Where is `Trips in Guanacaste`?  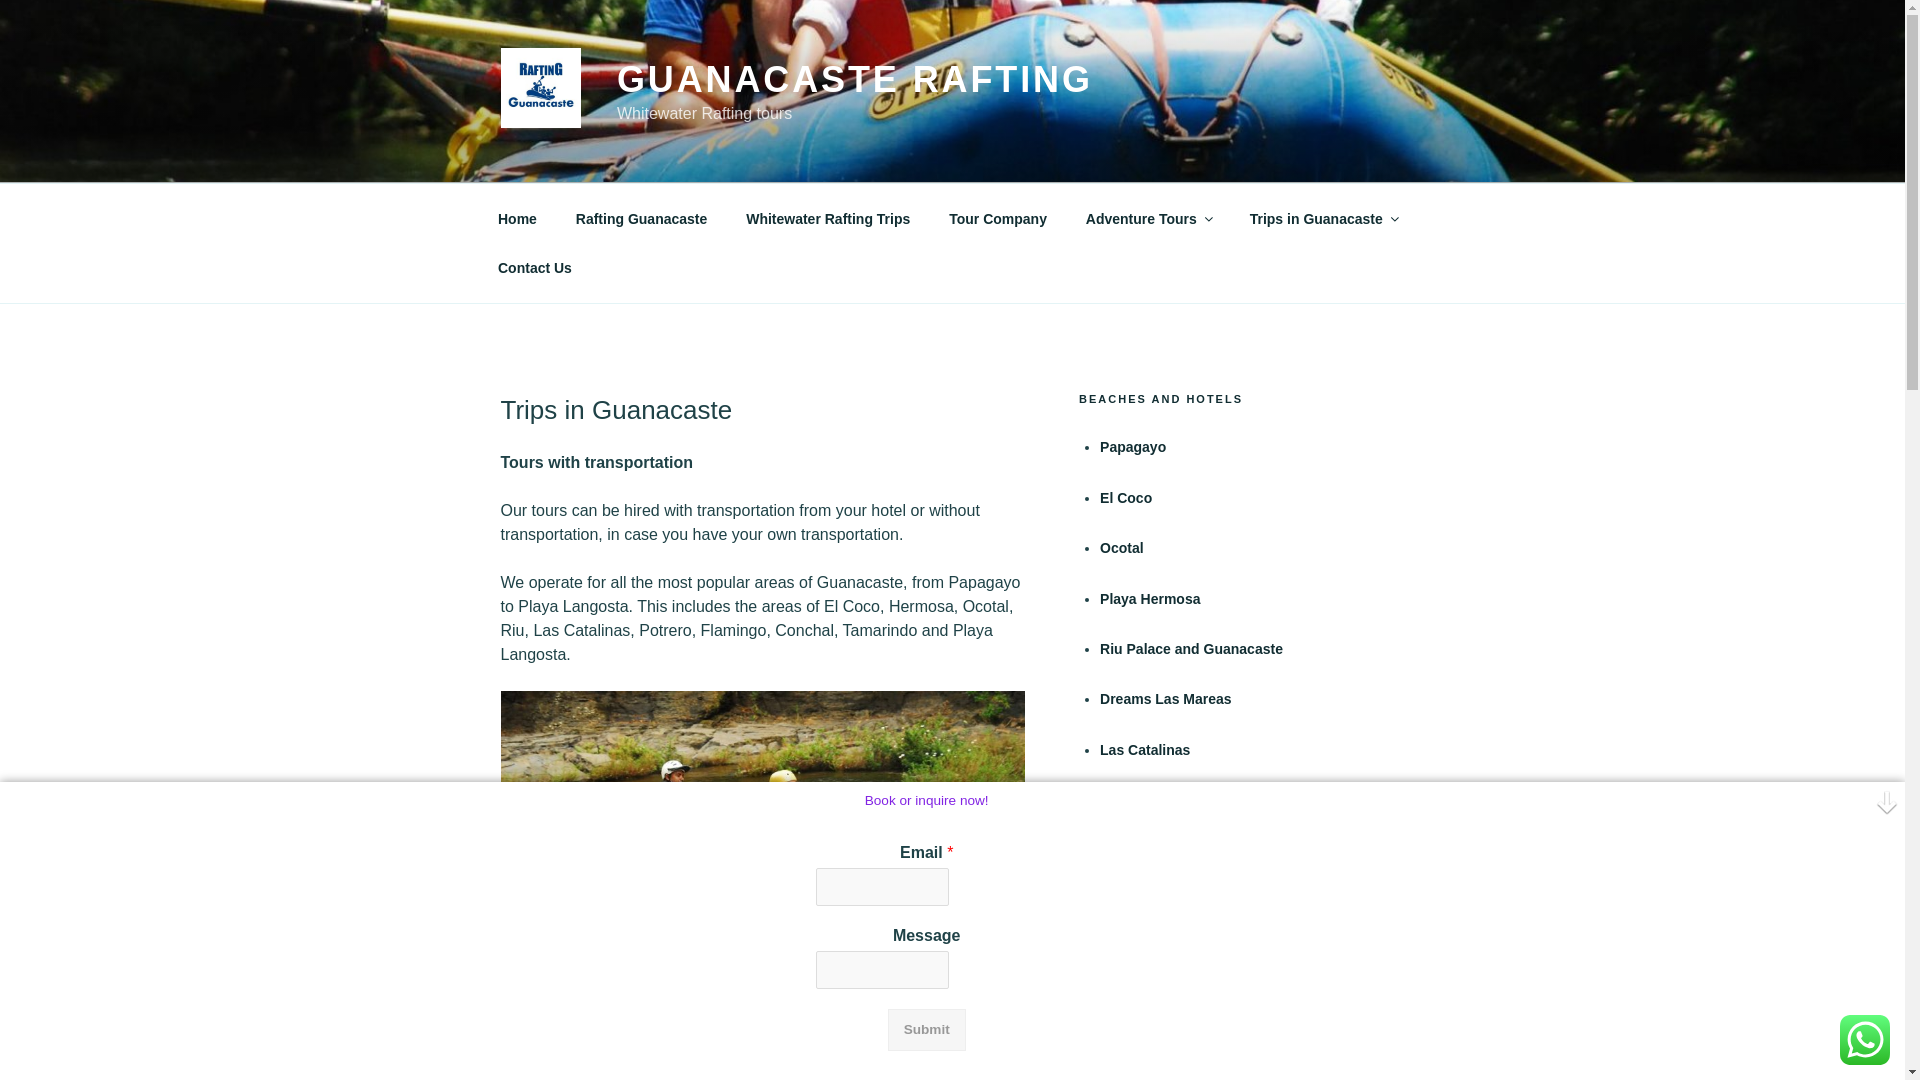
Trips in Guanacaste is located at coordinates (1322, 218).